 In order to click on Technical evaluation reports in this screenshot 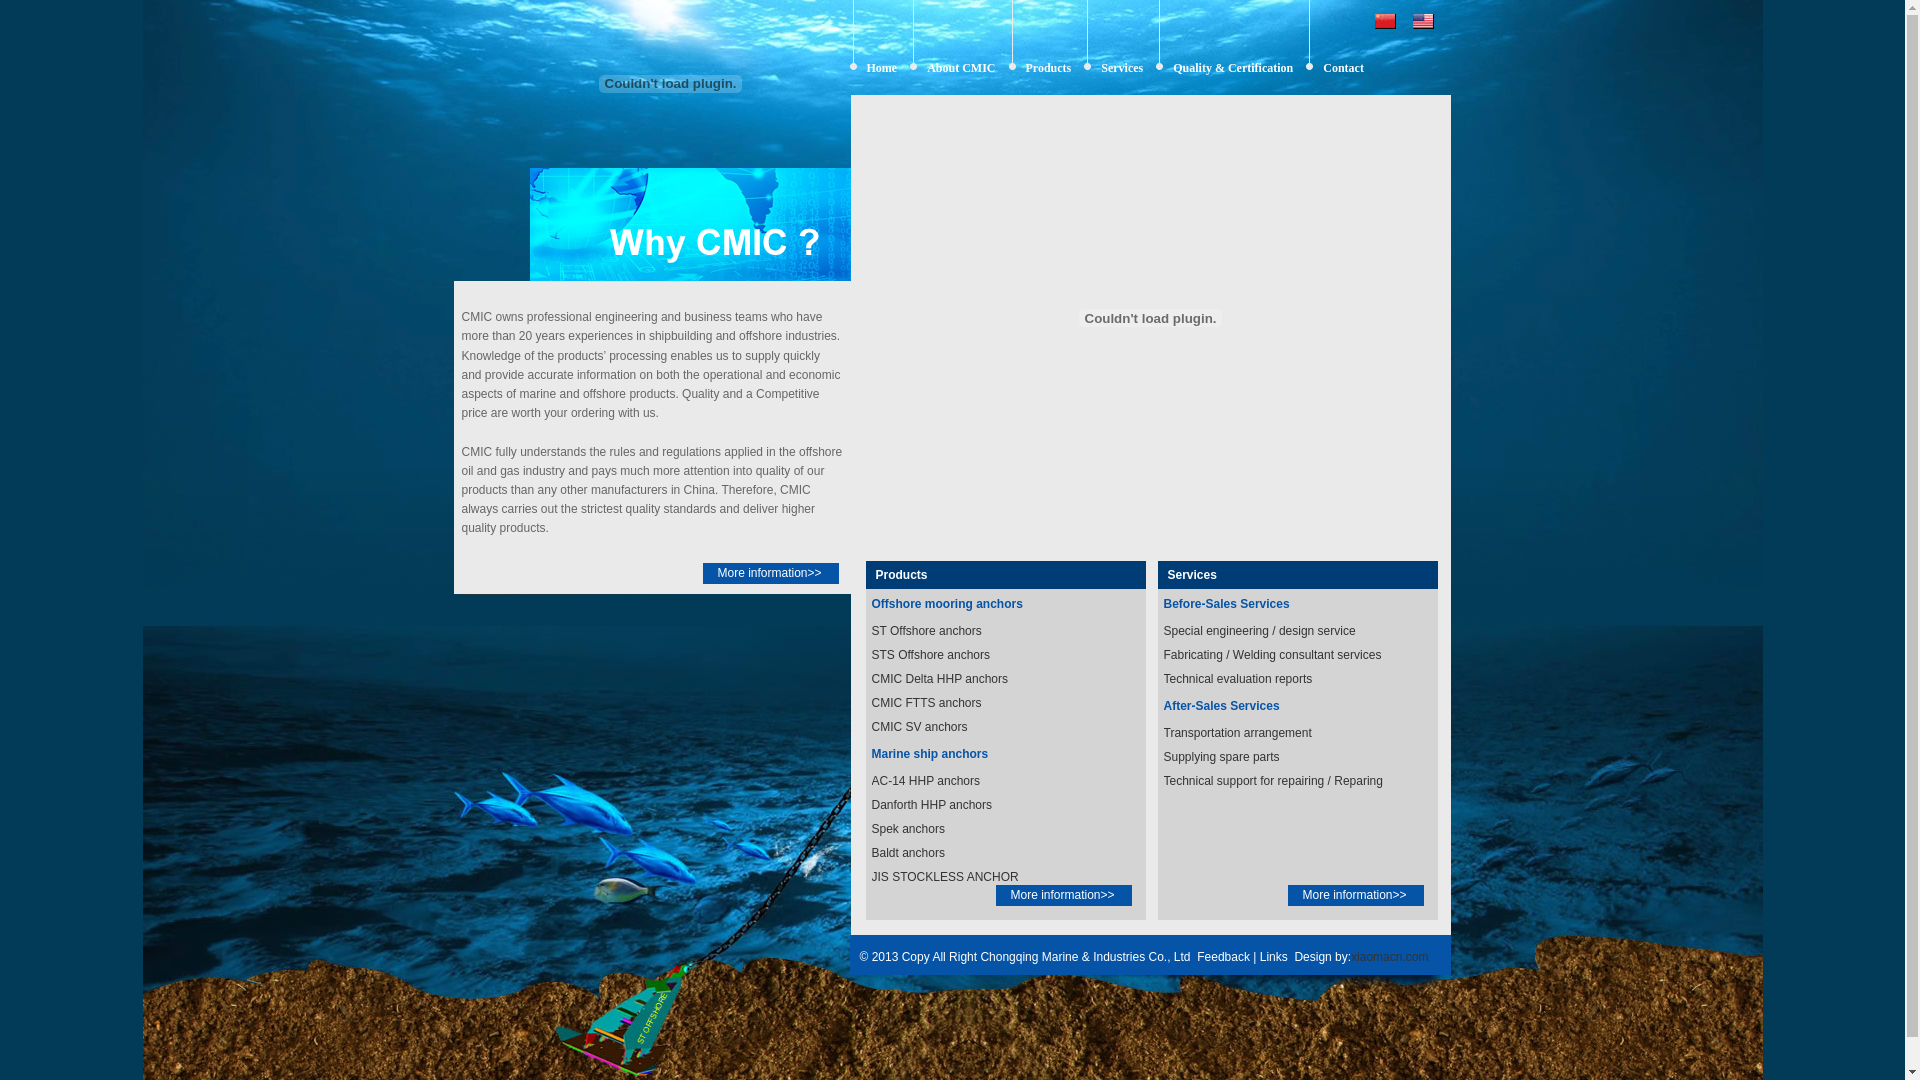, I will do `click(1238, 679)`.